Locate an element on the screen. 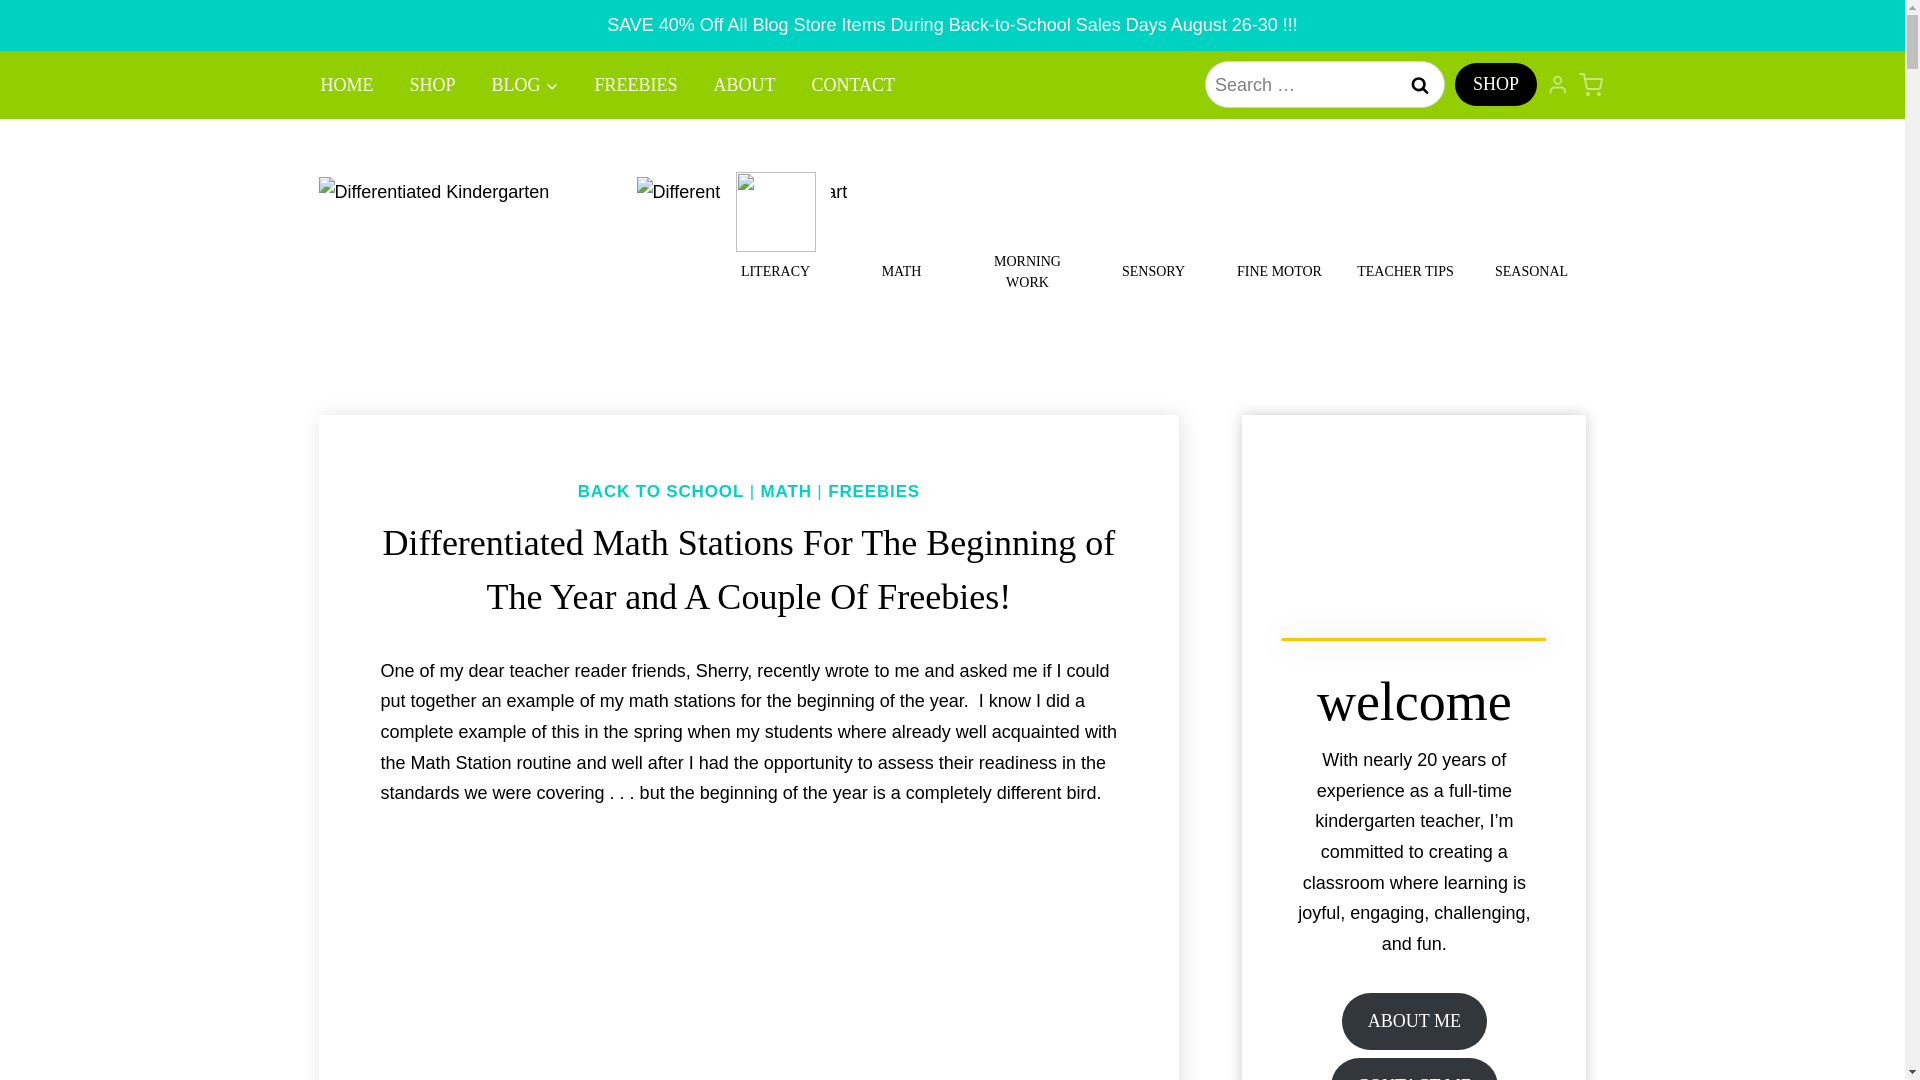  BLOG is located at coordinates (526, 85).